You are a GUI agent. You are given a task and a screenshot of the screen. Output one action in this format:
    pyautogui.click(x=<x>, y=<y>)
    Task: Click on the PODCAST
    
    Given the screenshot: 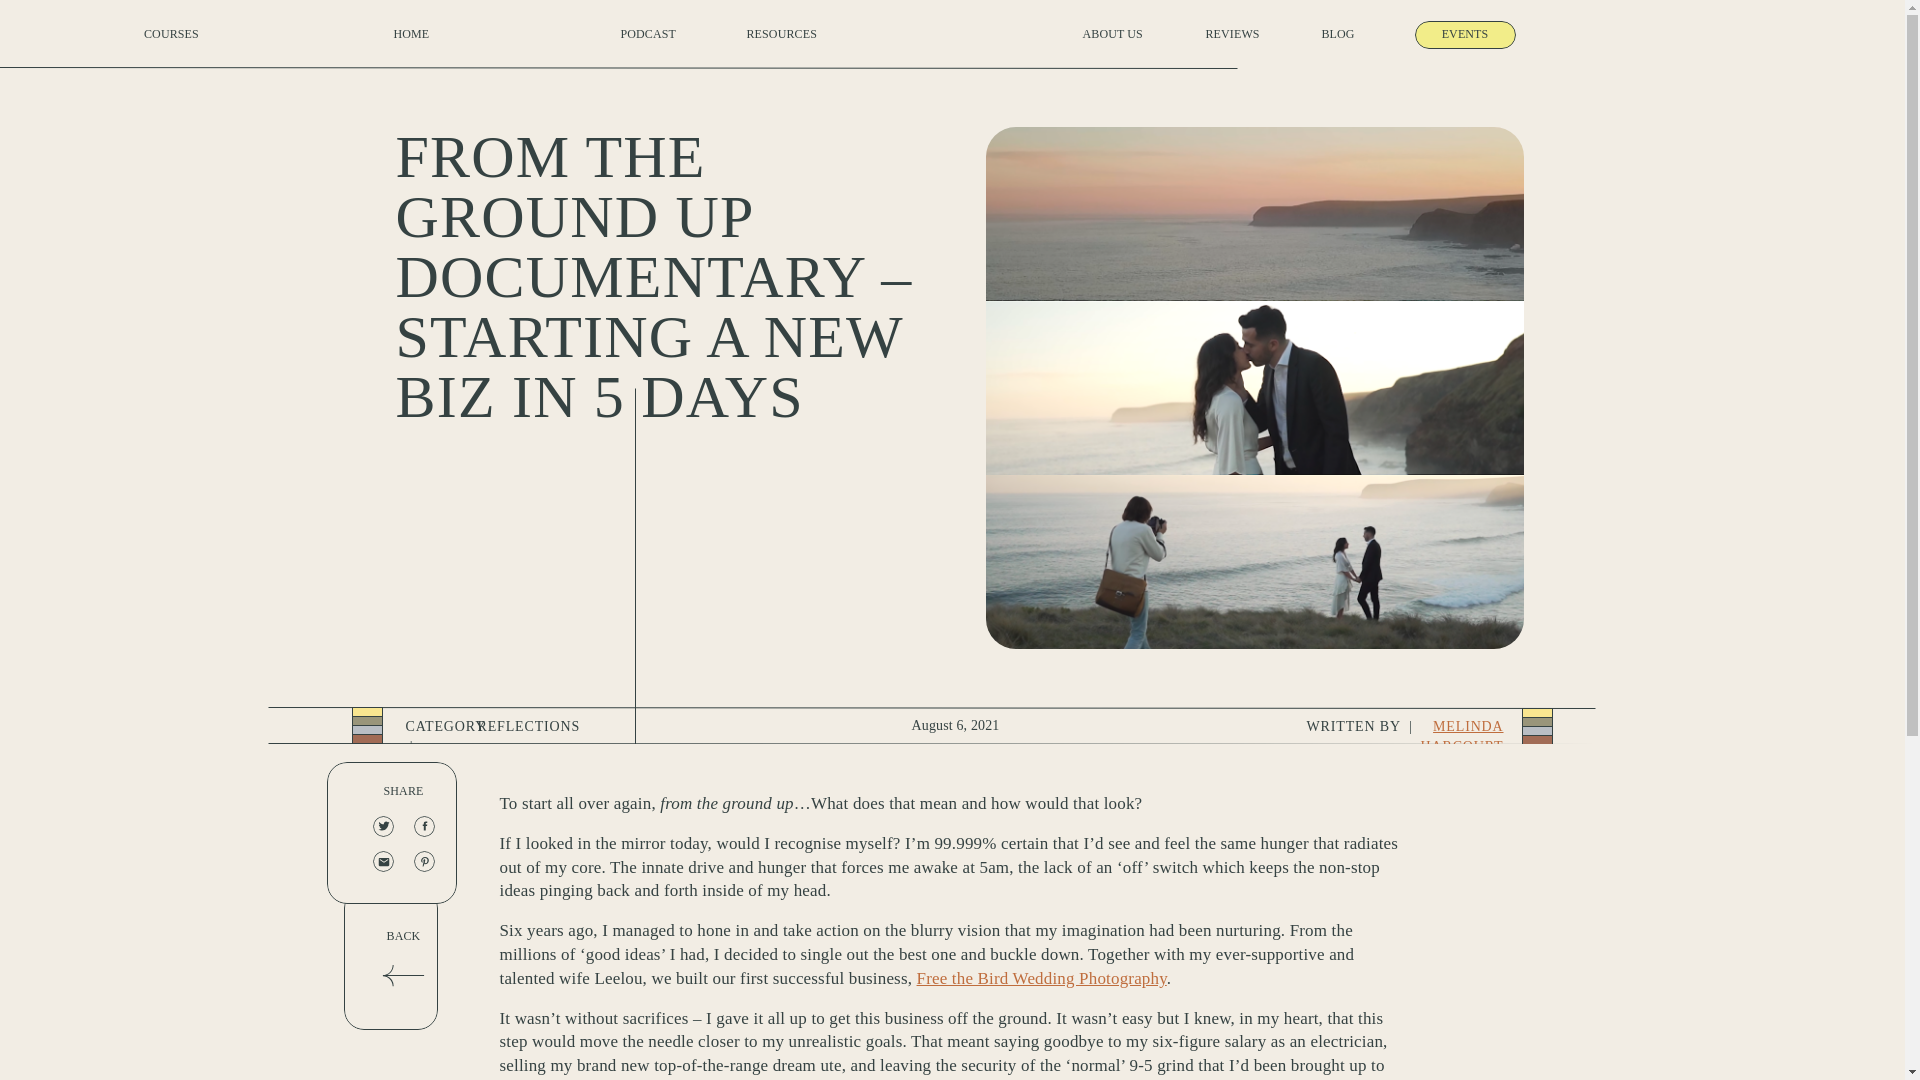 What is the action you would take?
    pyautogui.click(x=650, y=48)
    